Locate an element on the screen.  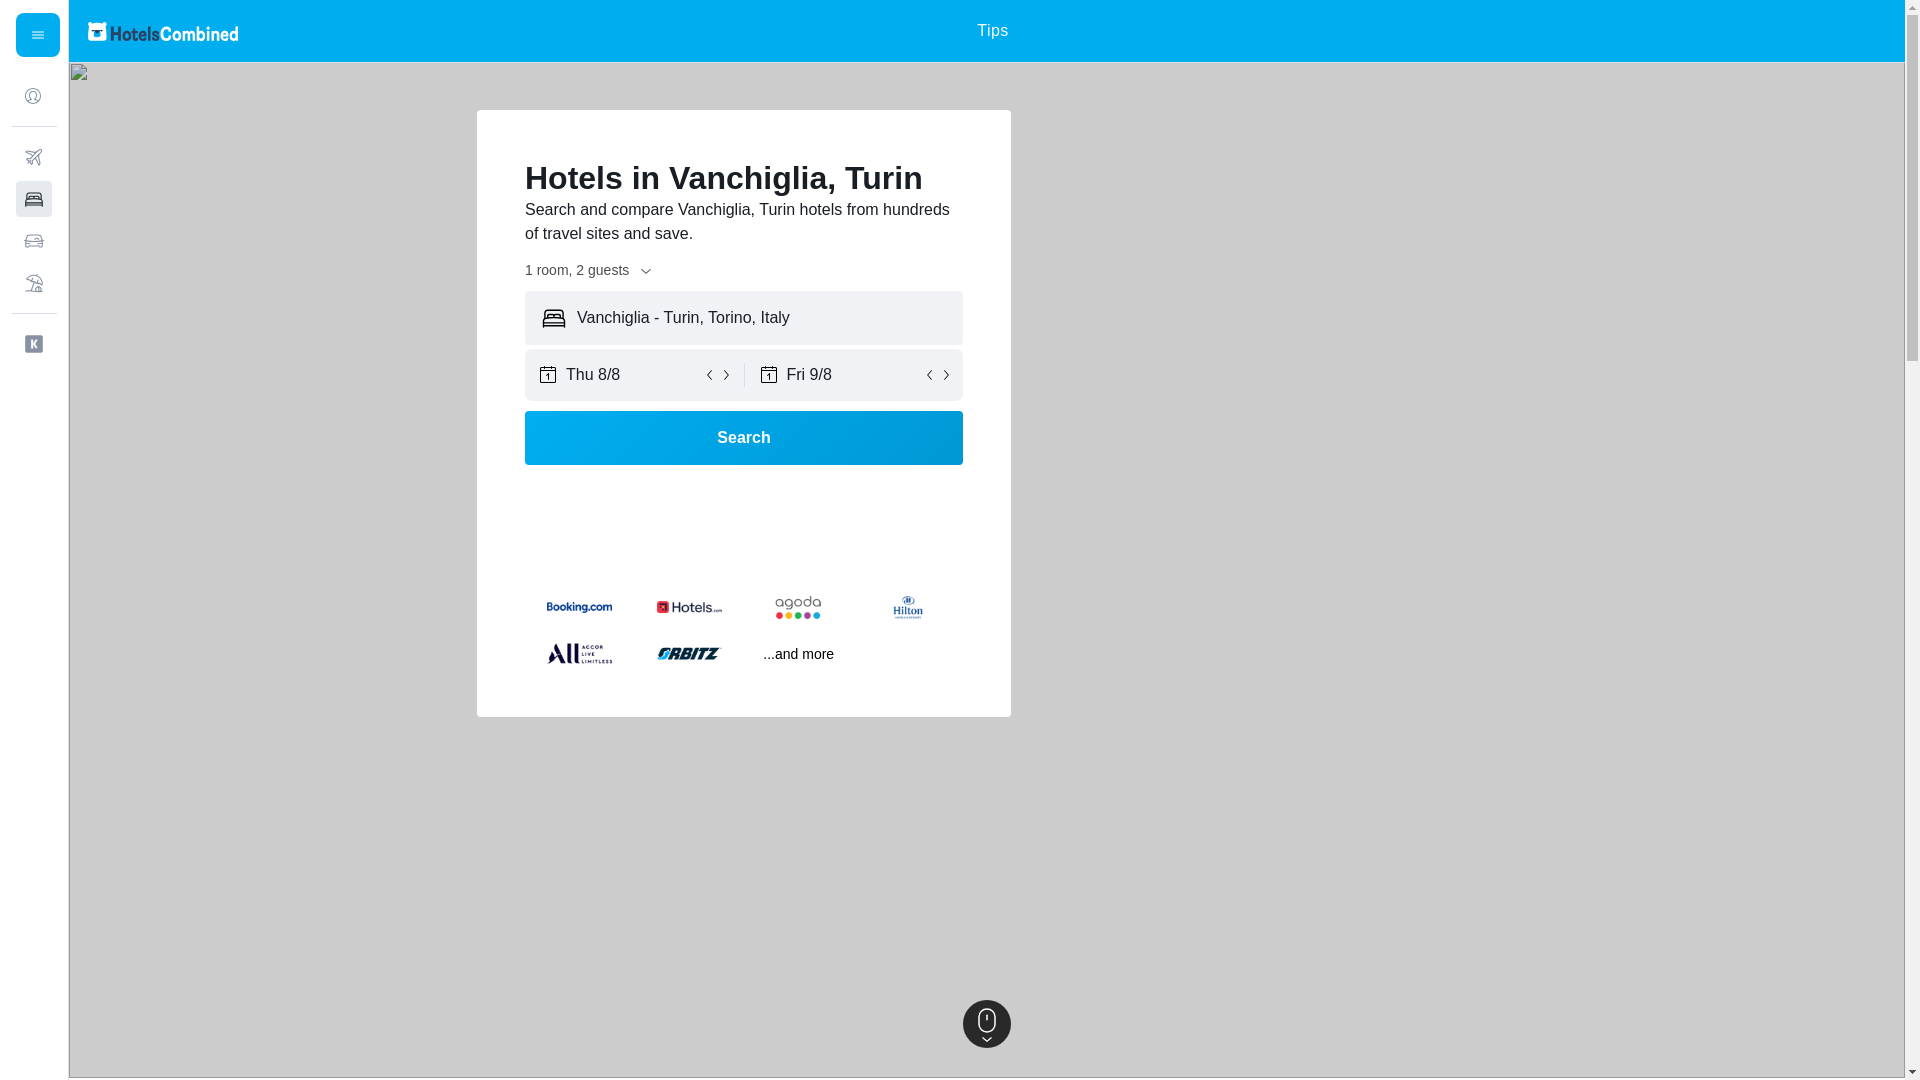
1 room, 2 guests is located at coordinates (589, 270).